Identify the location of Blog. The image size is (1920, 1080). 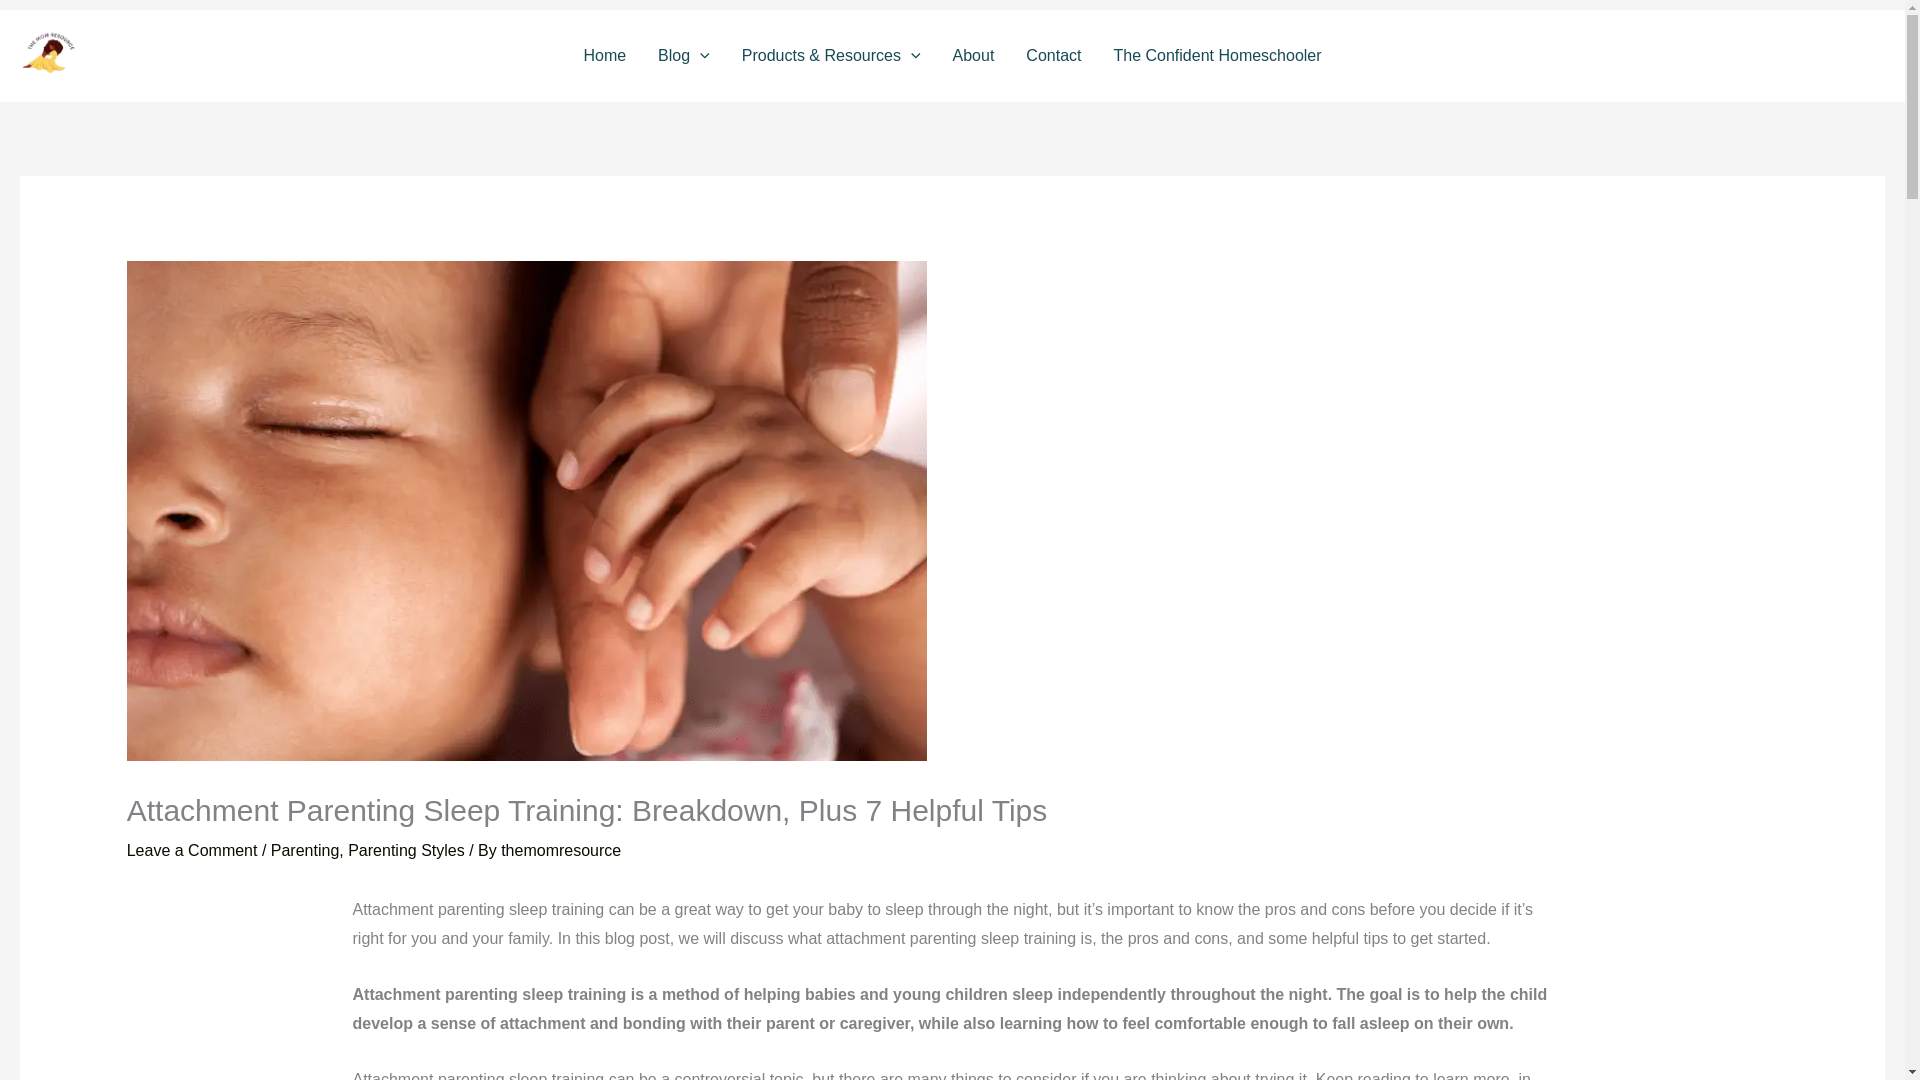
(683, 55).